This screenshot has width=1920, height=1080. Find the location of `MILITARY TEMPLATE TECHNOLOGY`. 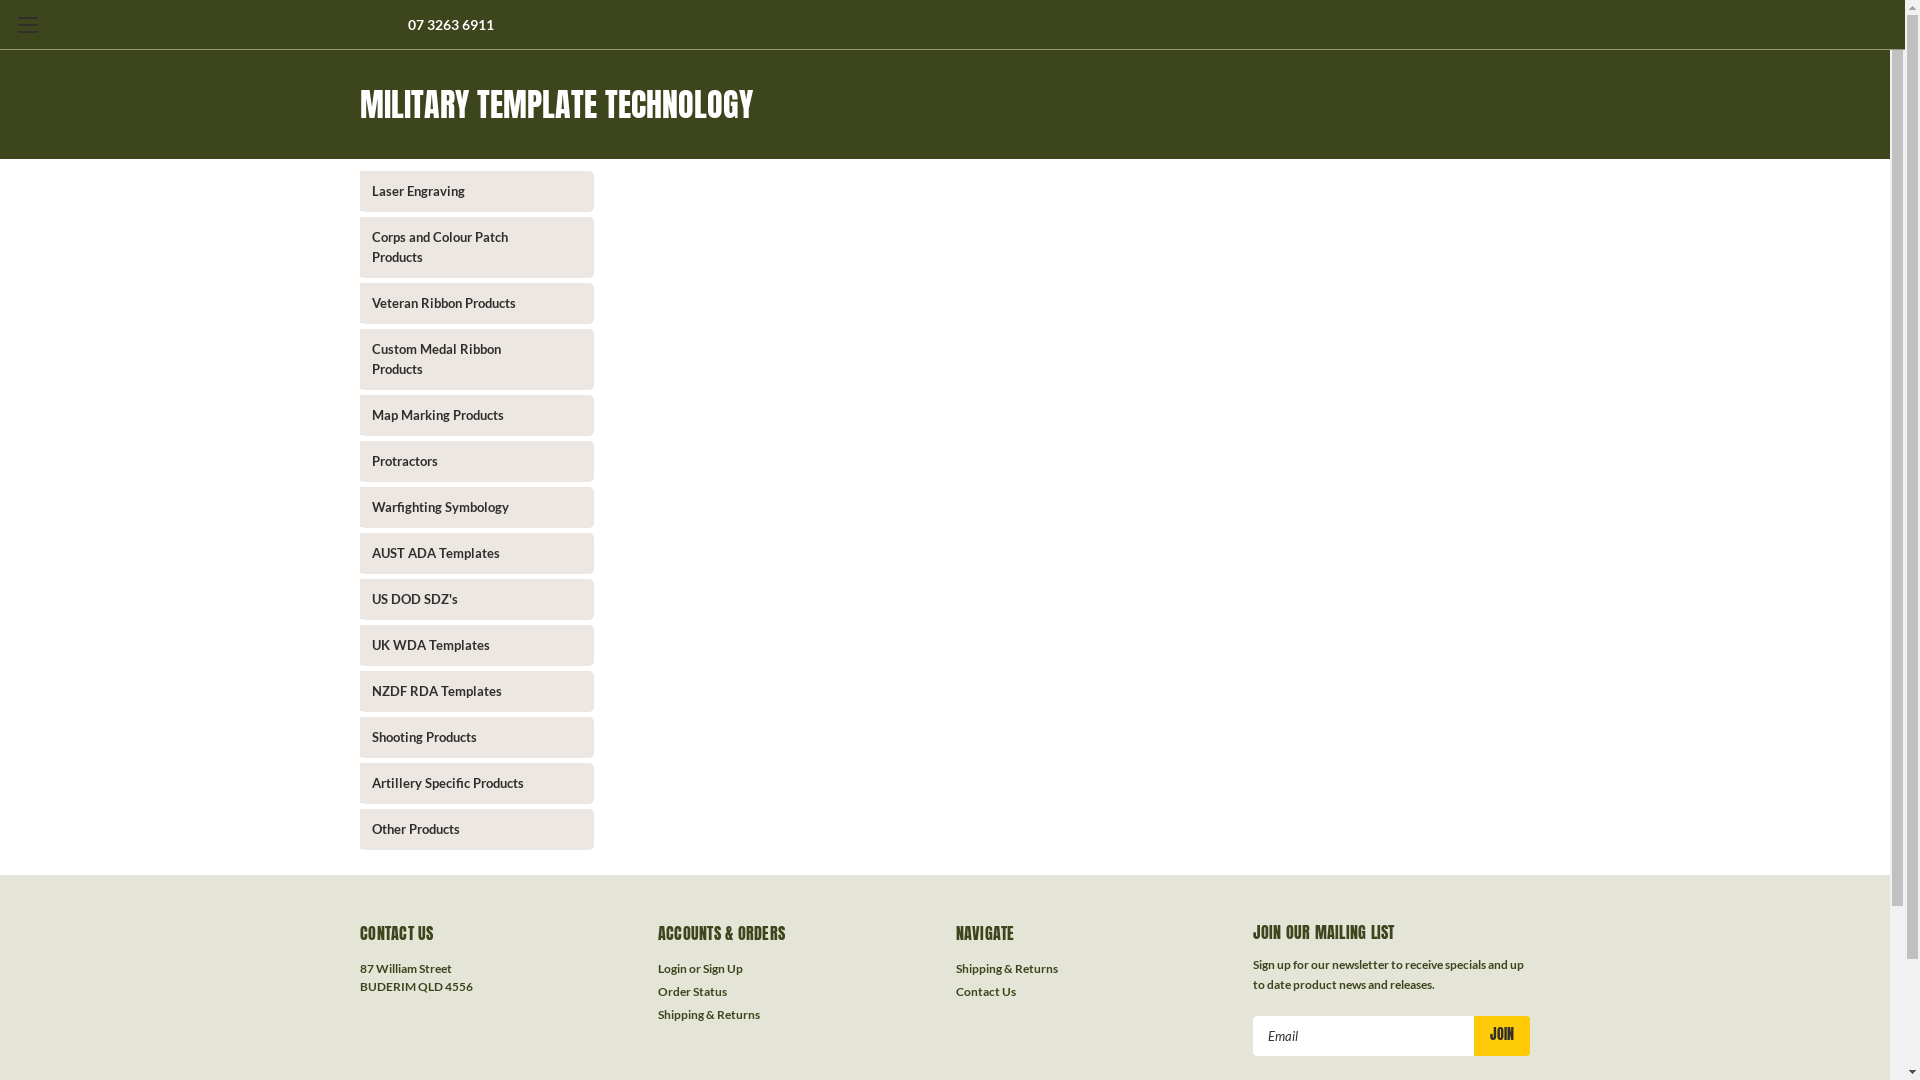

MILITARY TEMPLATE TECHNOLOGY is located at coordinates (945, 104).